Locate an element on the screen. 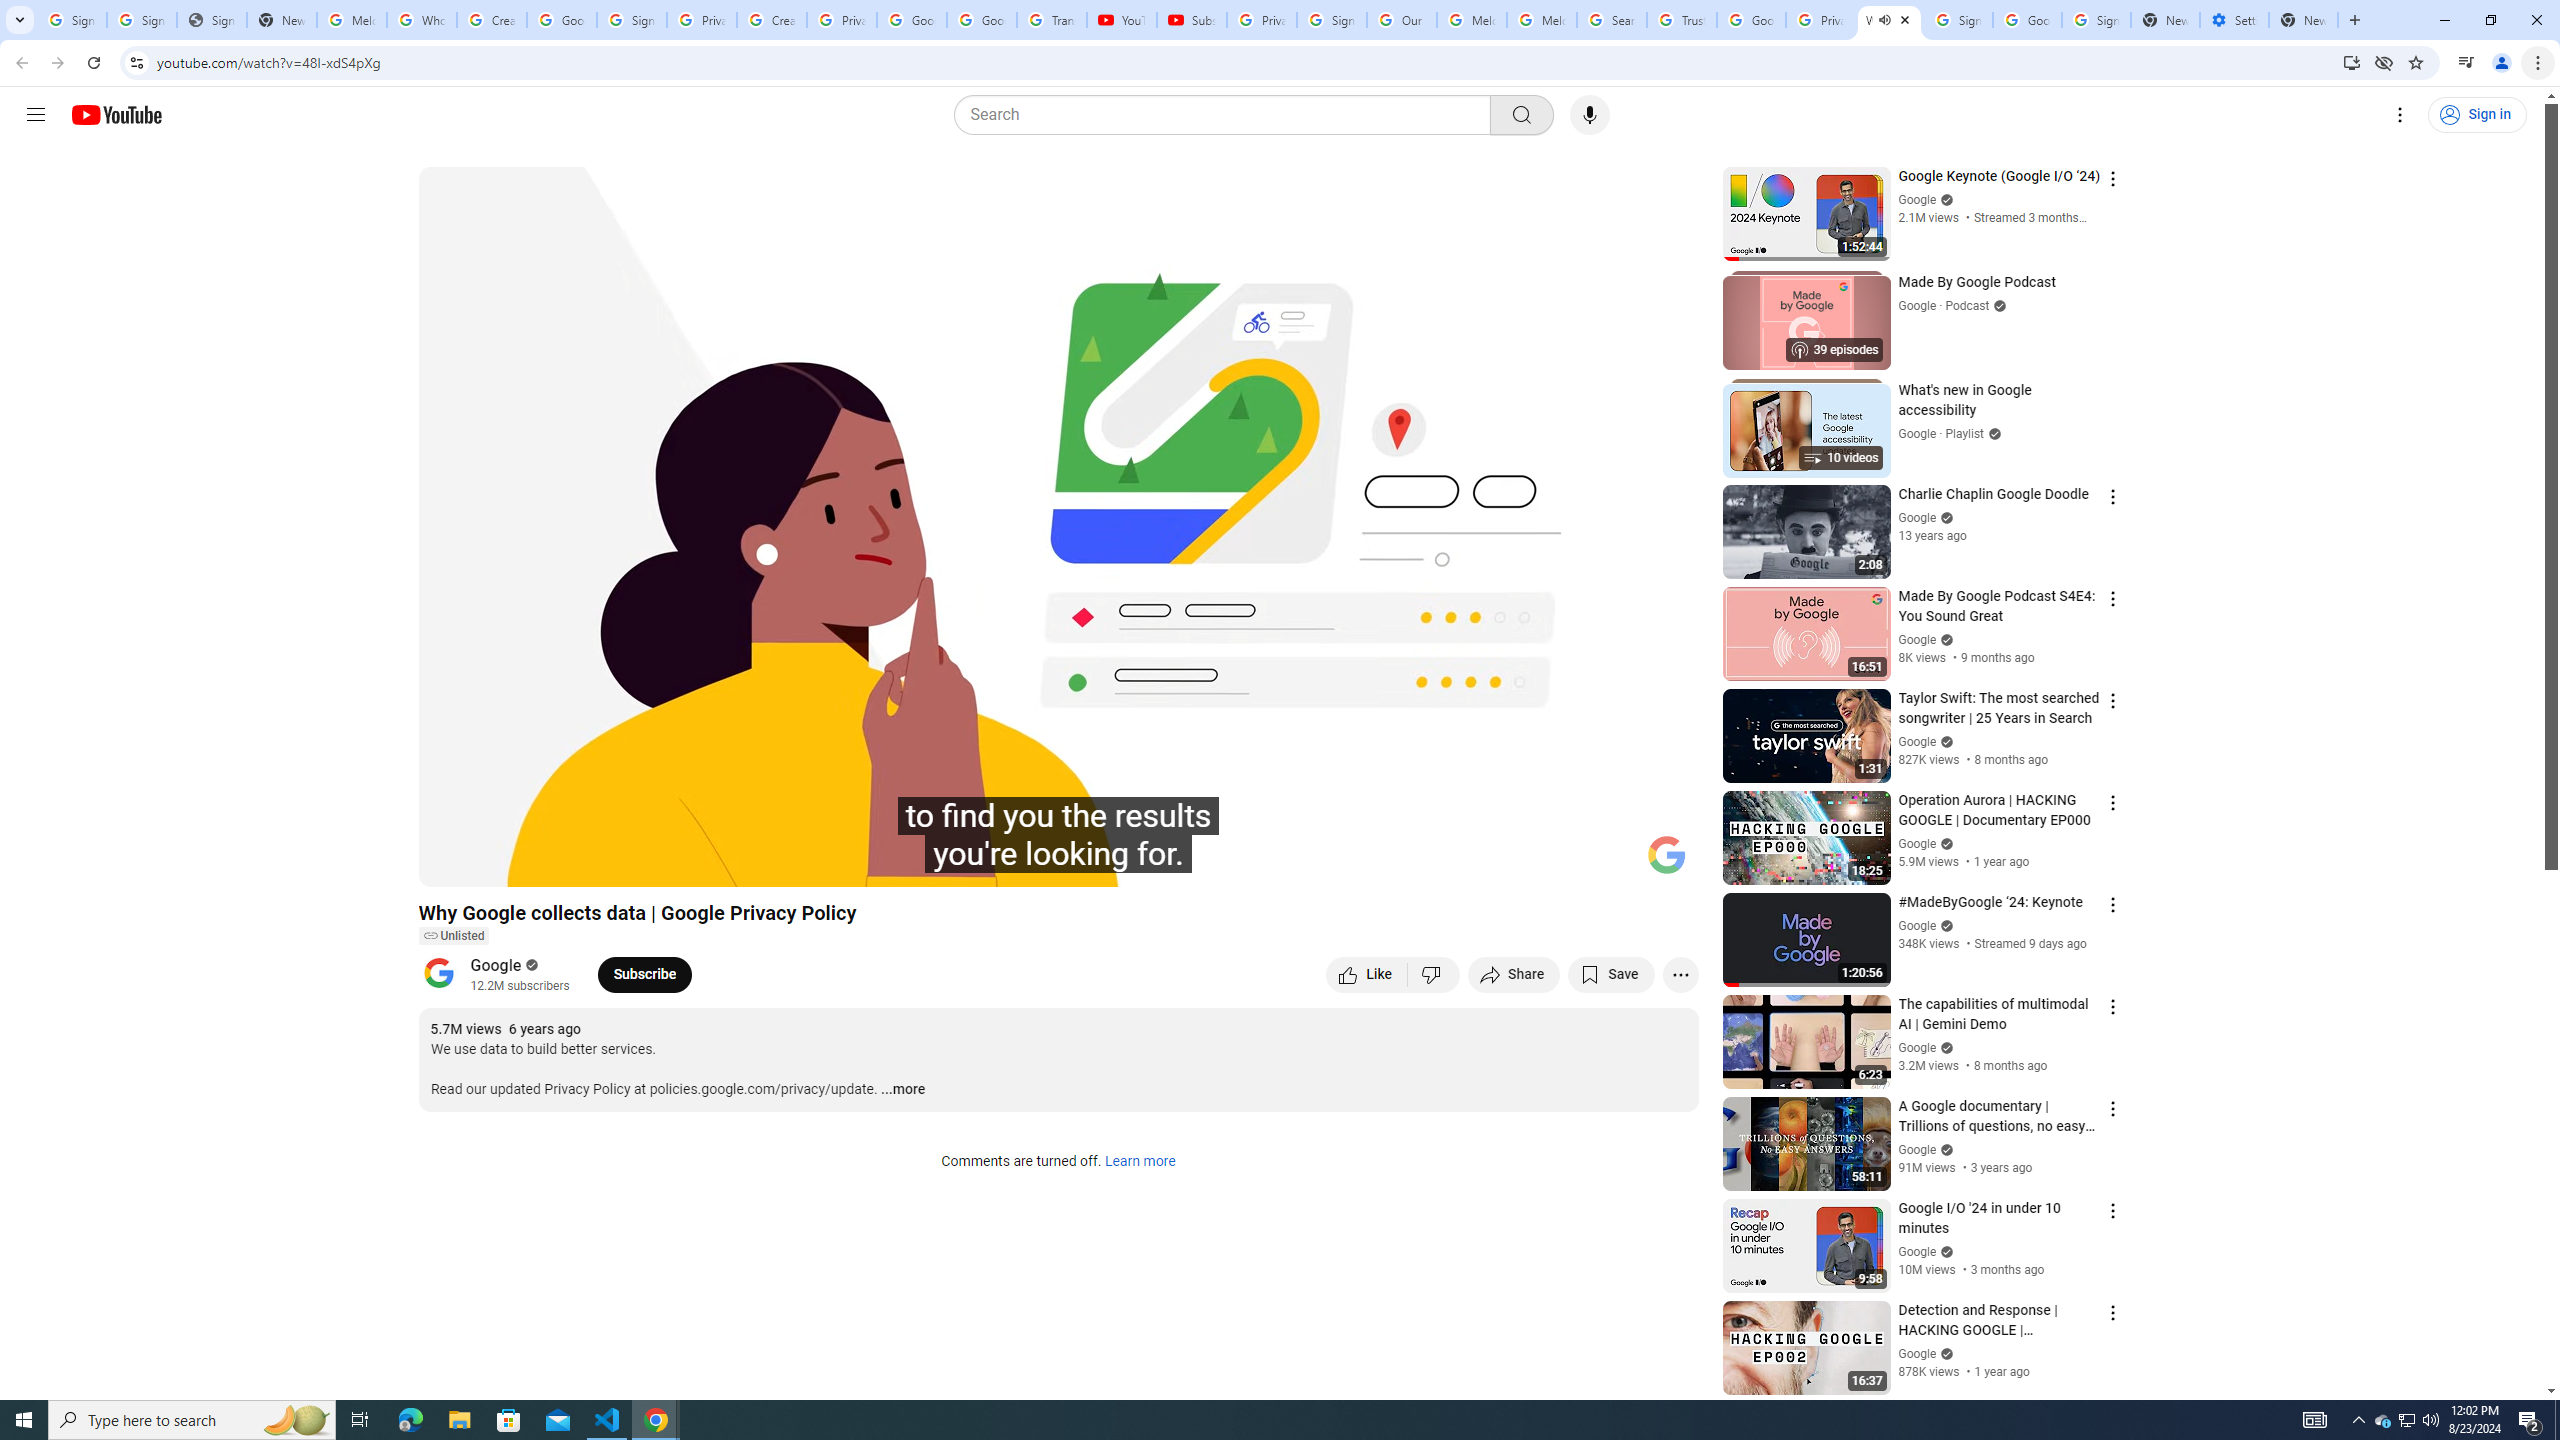 This screenshot has width=2560, height=1440. New Tab is located at coordinates (2304, 20).